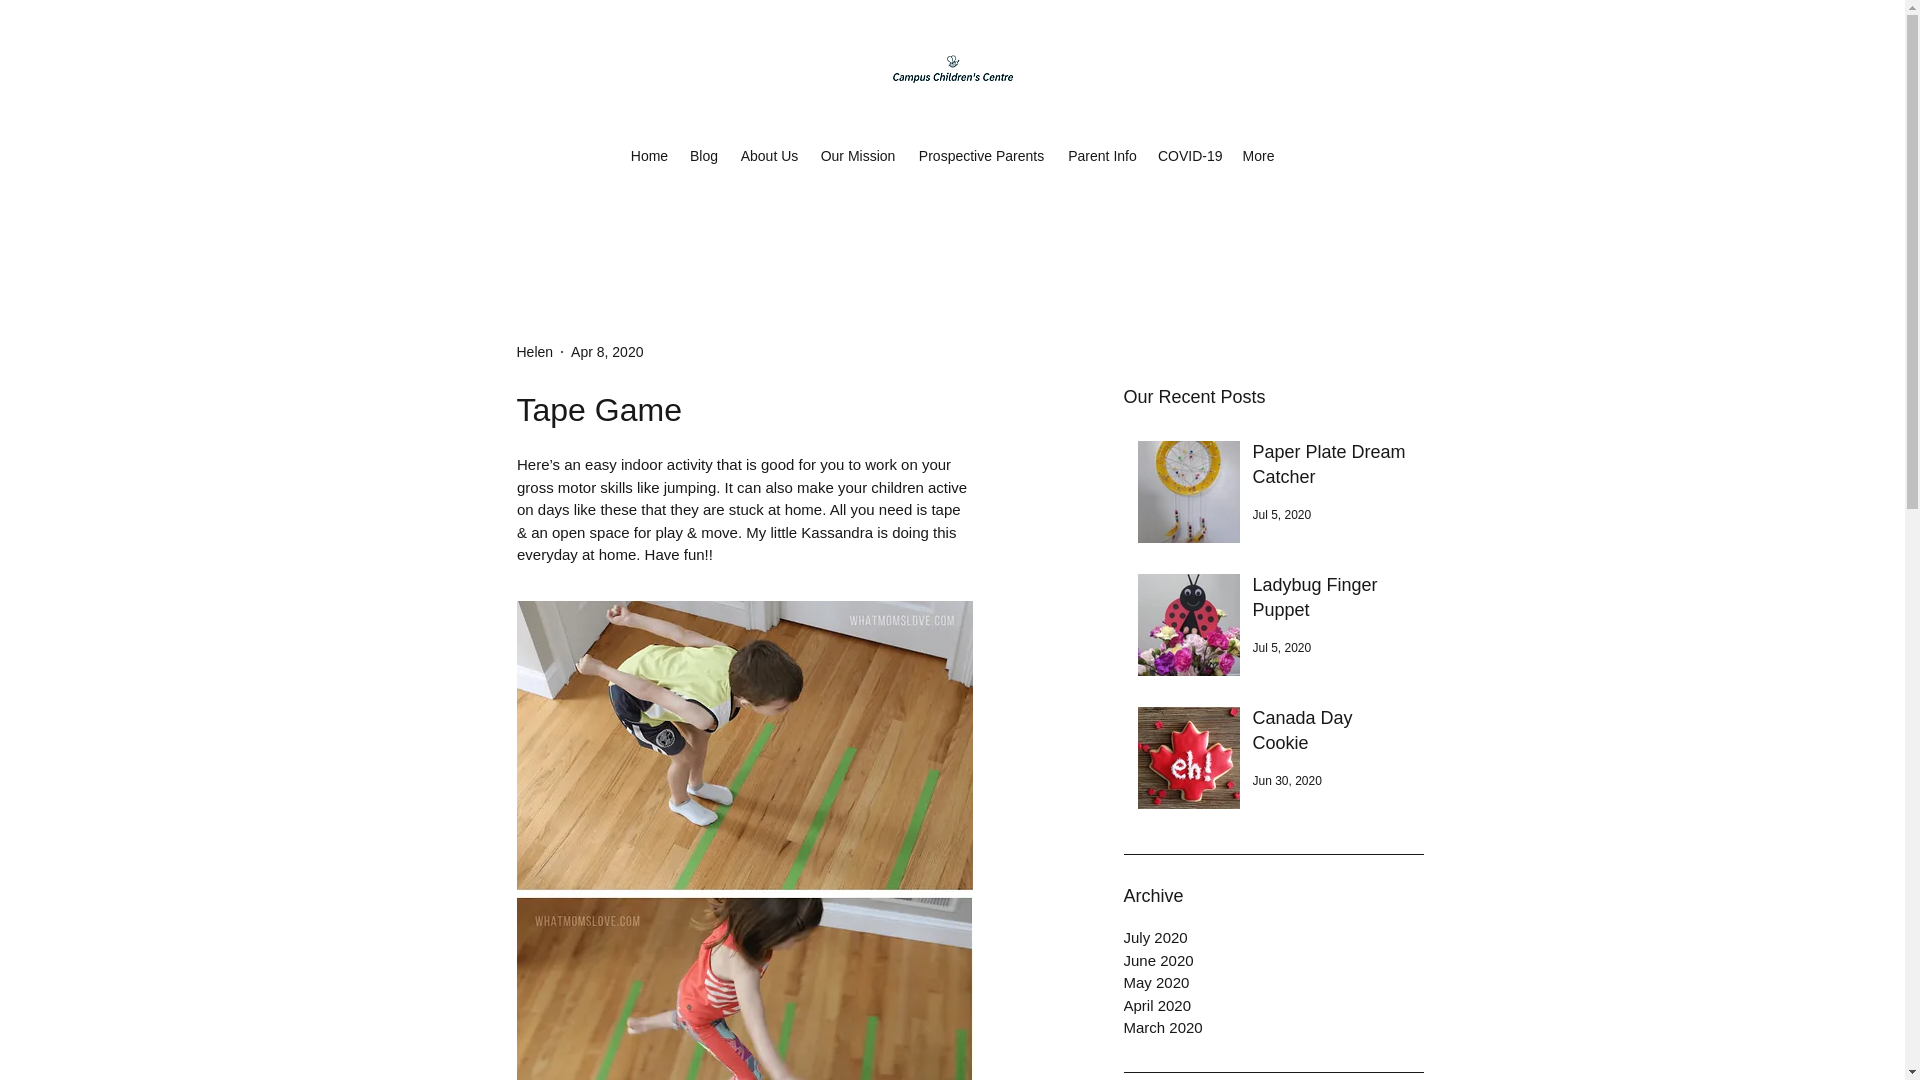 The width and height of the screenshot is (1920, 1080). Describe the element at coordinates (1274, 1028) in the screenshot. I see `March 2020` at that location.